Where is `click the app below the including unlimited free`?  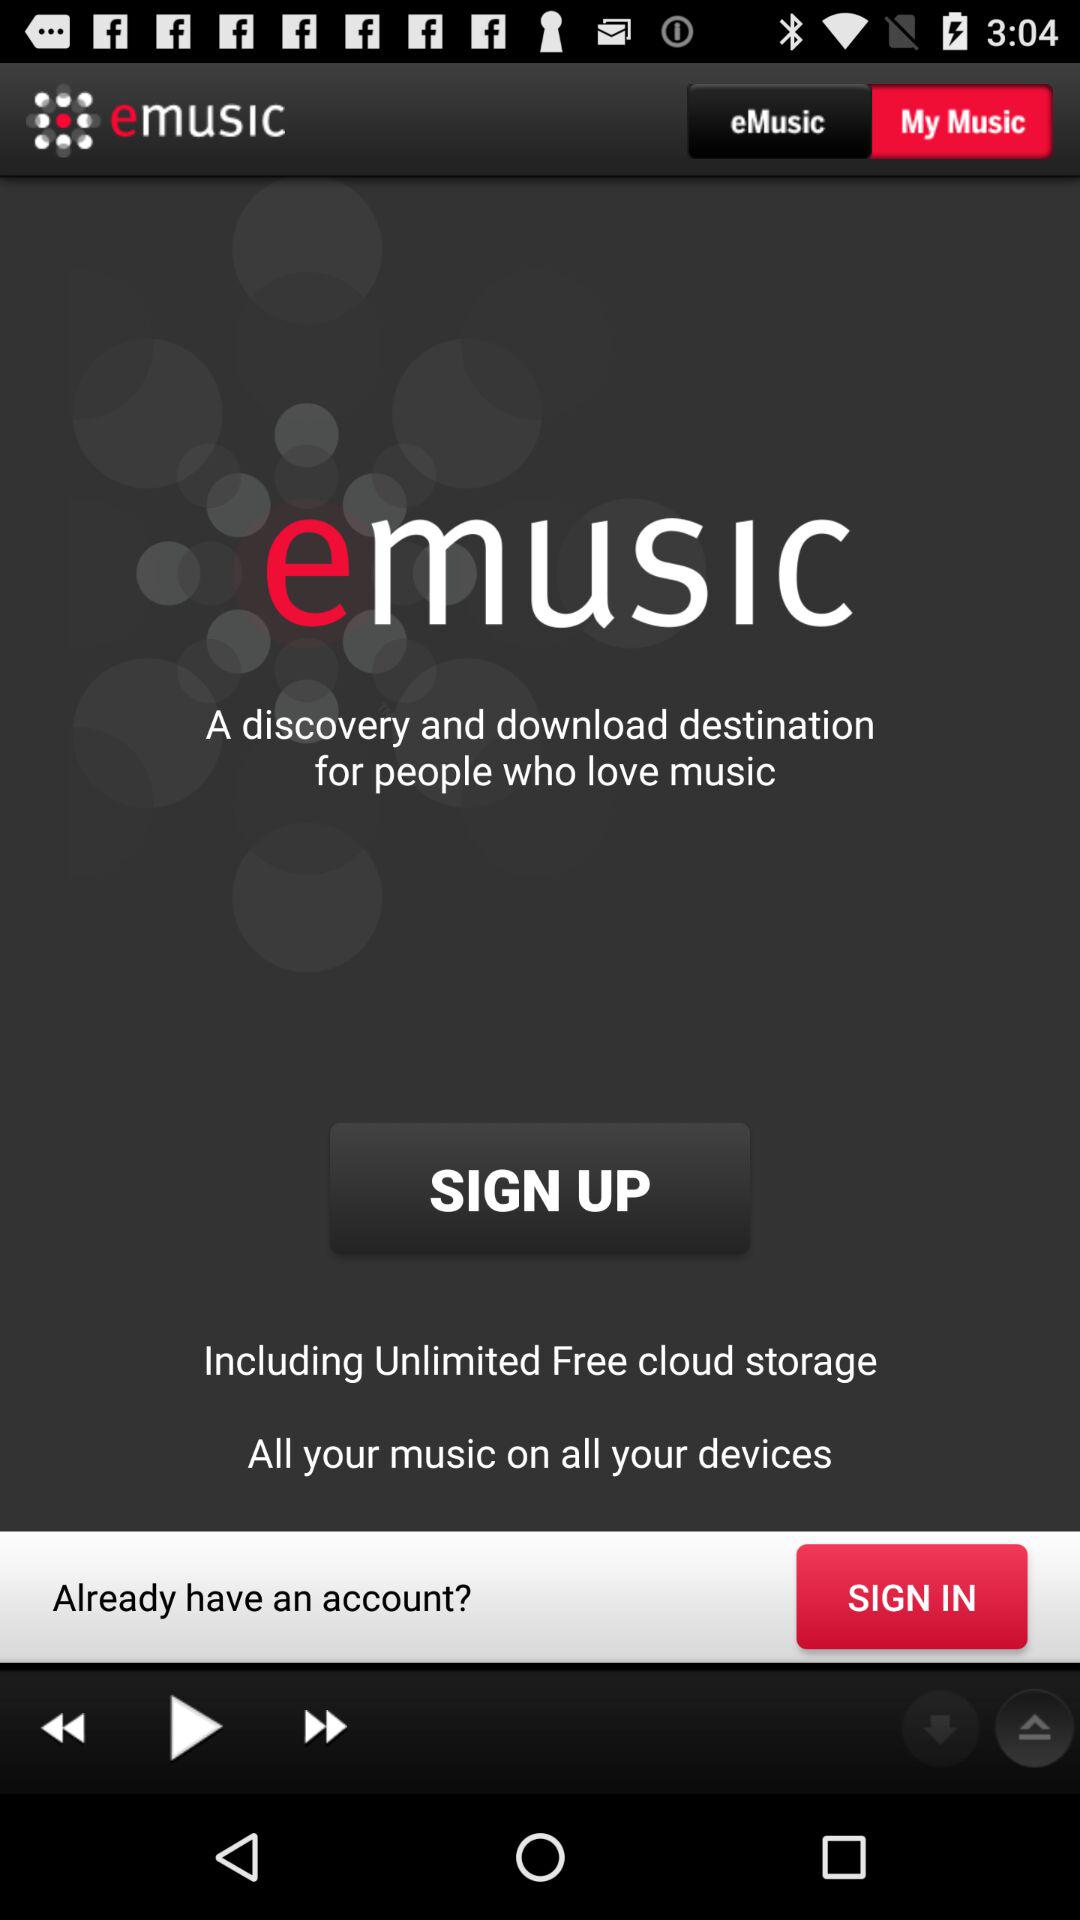
click the app below the including unlimited free is located at coordinates (912, 1596).